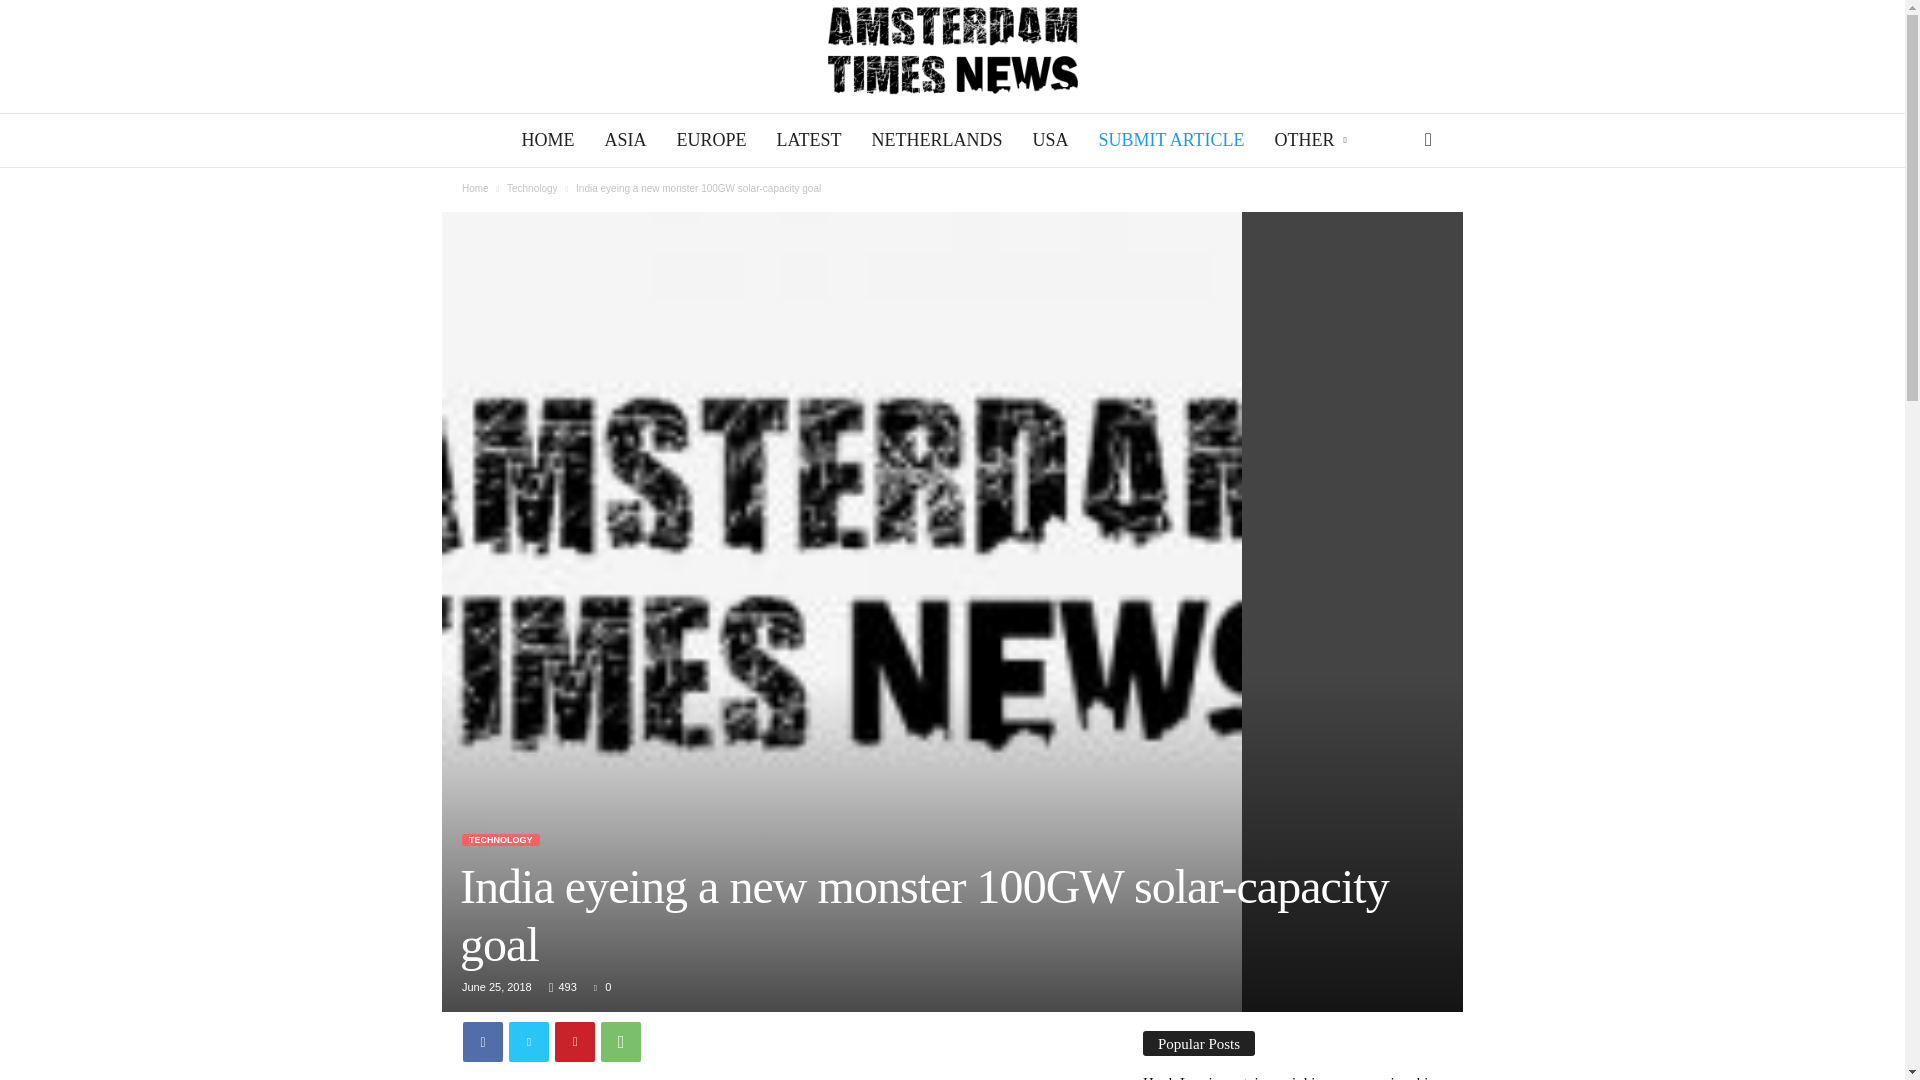 The width and height of the screenshot is (1920, 1080). I want to click on Pinterest, so click(574, 1041).